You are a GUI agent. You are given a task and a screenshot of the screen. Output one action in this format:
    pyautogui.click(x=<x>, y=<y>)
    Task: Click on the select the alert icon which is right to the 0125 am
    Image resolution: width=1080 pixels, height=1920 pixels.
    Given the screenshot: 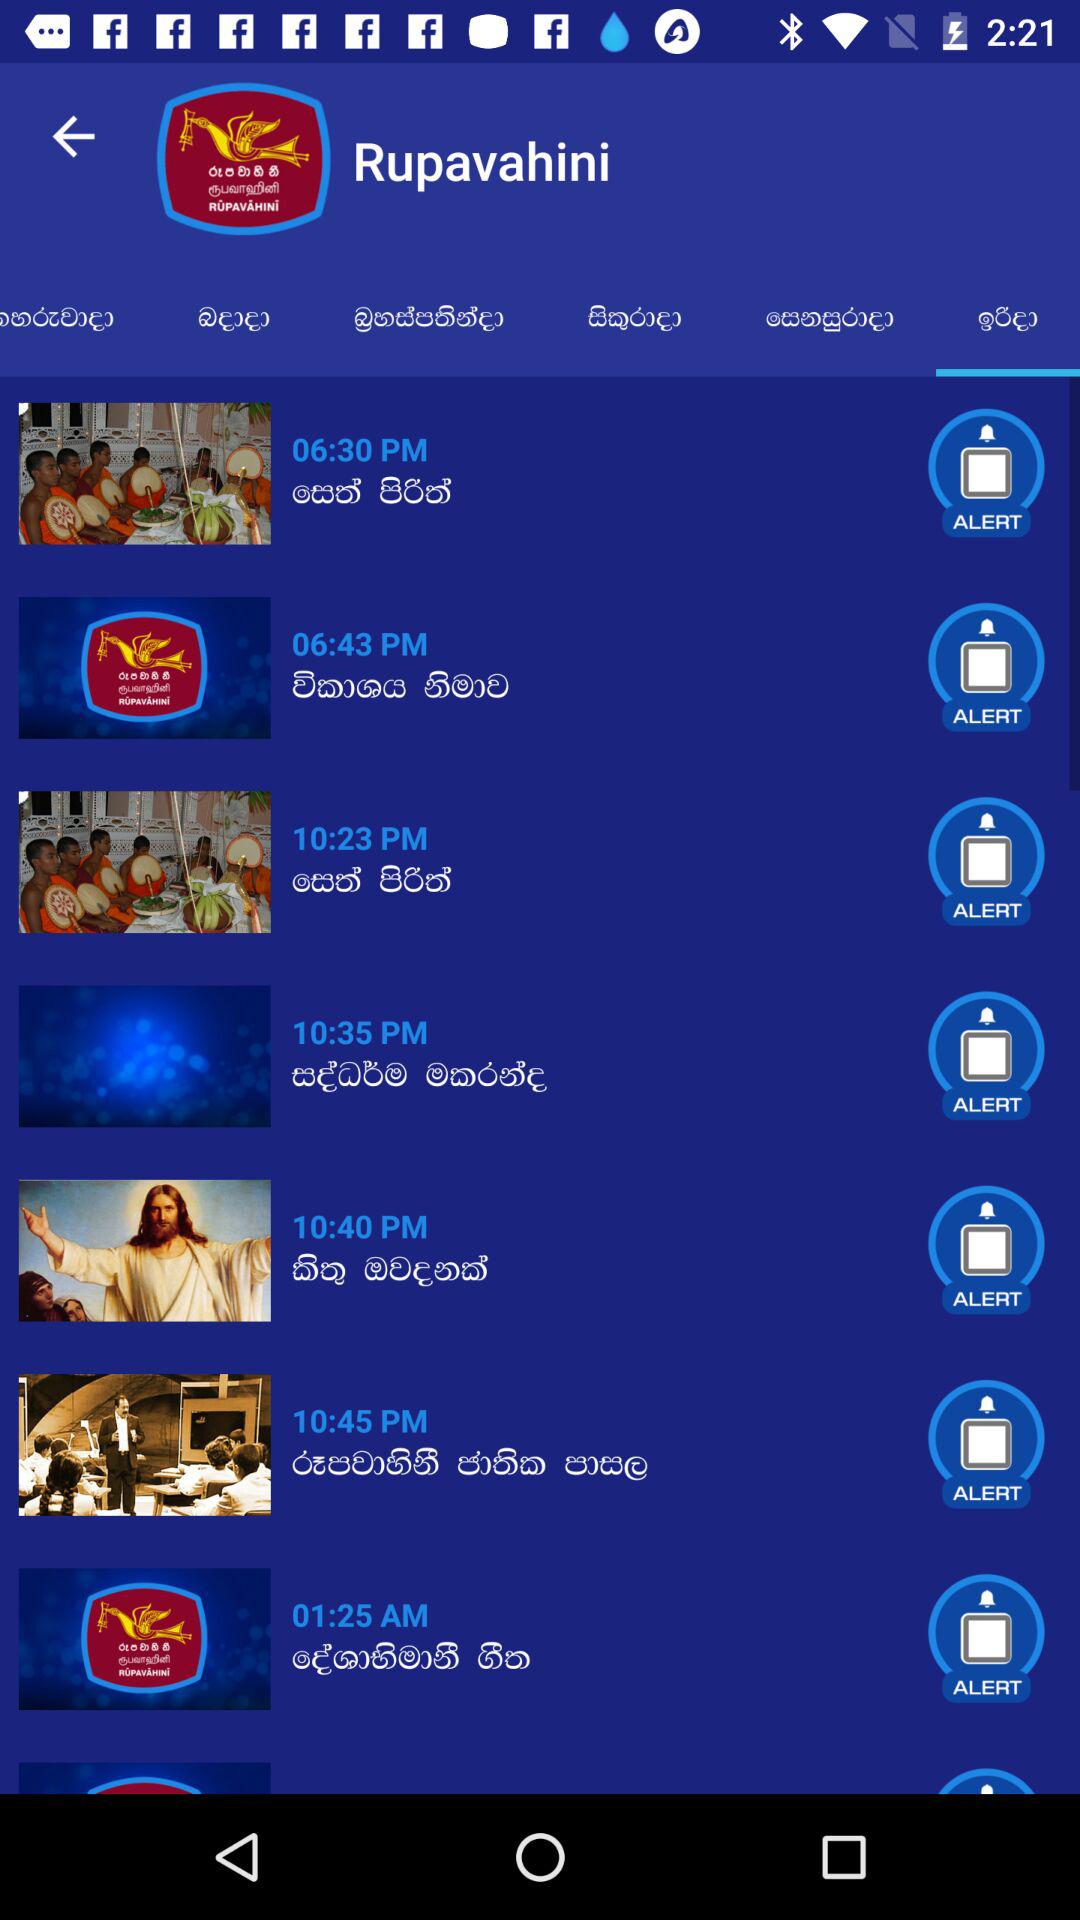 What is the action you would take?
    pyautogui.click(x=987, y=1639)
    